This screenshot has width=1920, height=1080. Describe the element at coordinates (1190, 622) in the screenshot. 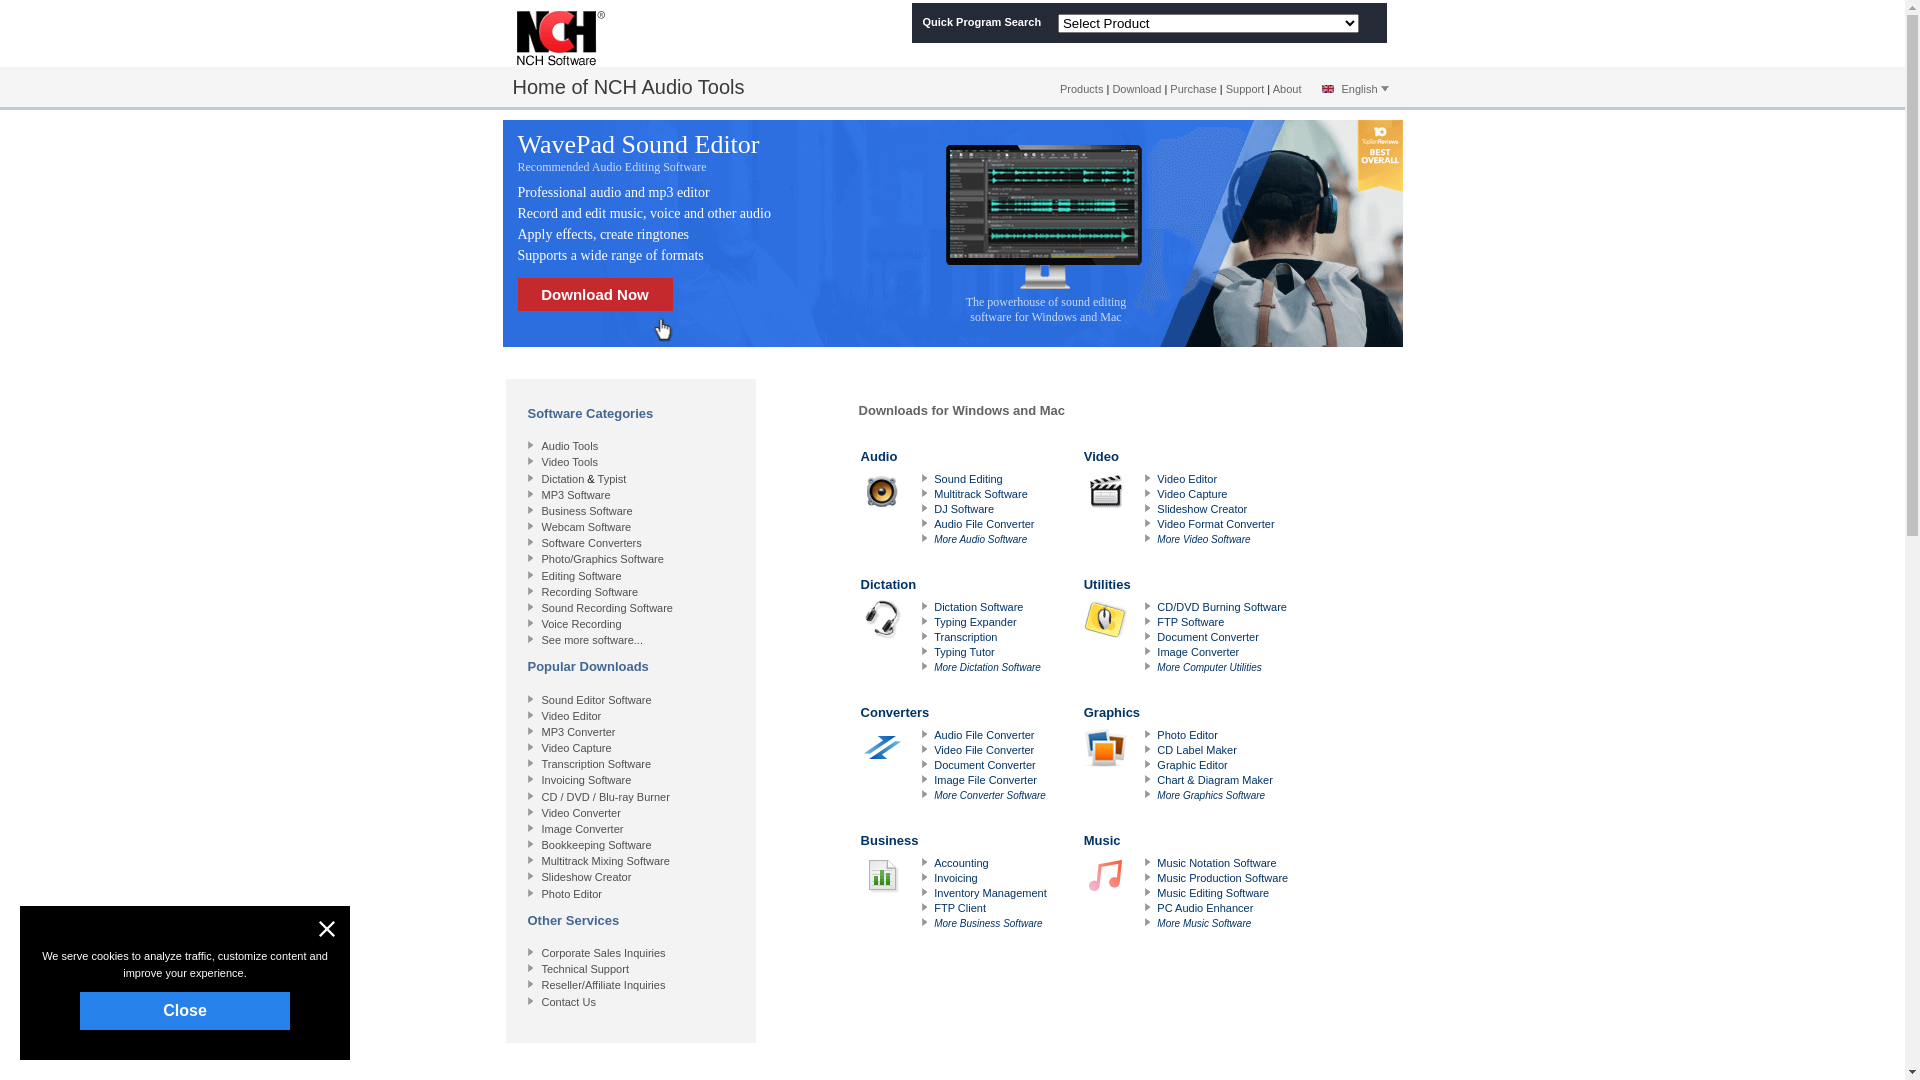

I see `FTP Software` at that location.